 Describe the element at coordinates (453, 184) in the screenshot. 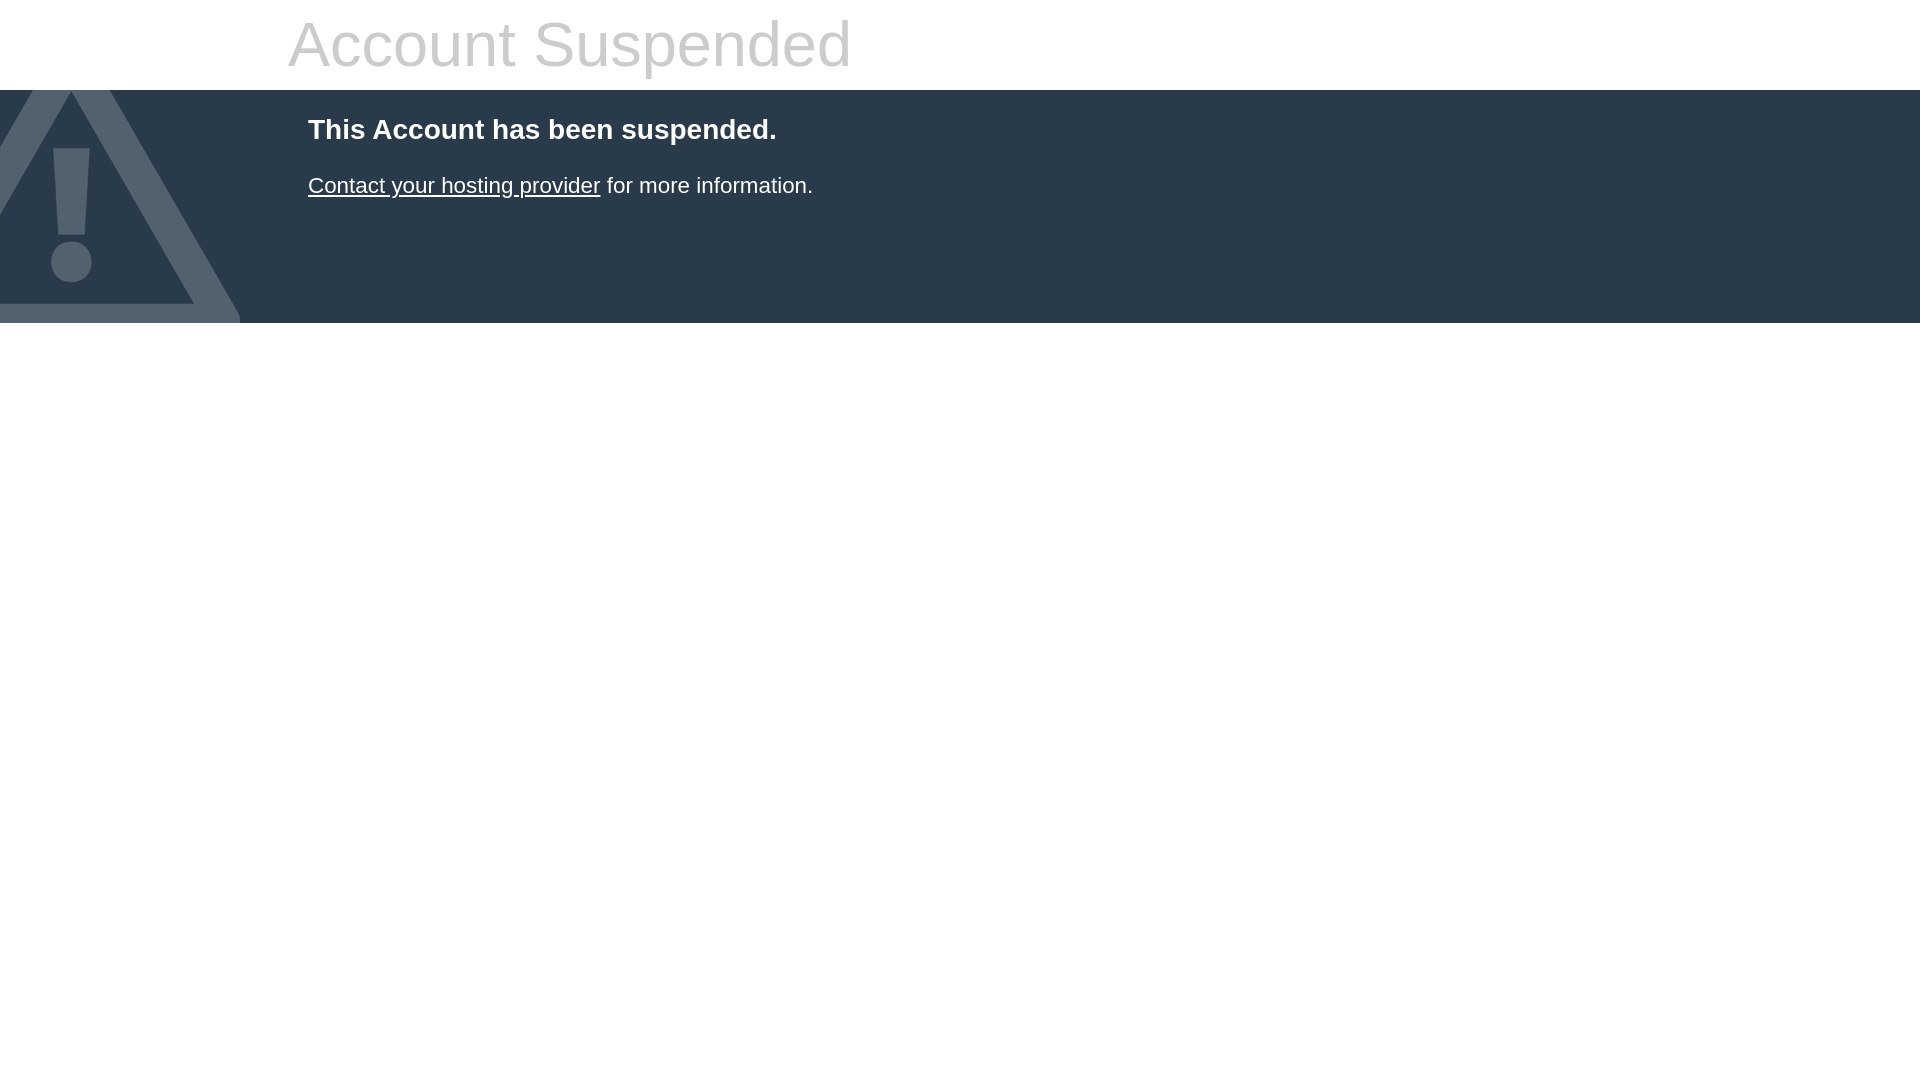

I see `Contact your hosting provider` at that location.